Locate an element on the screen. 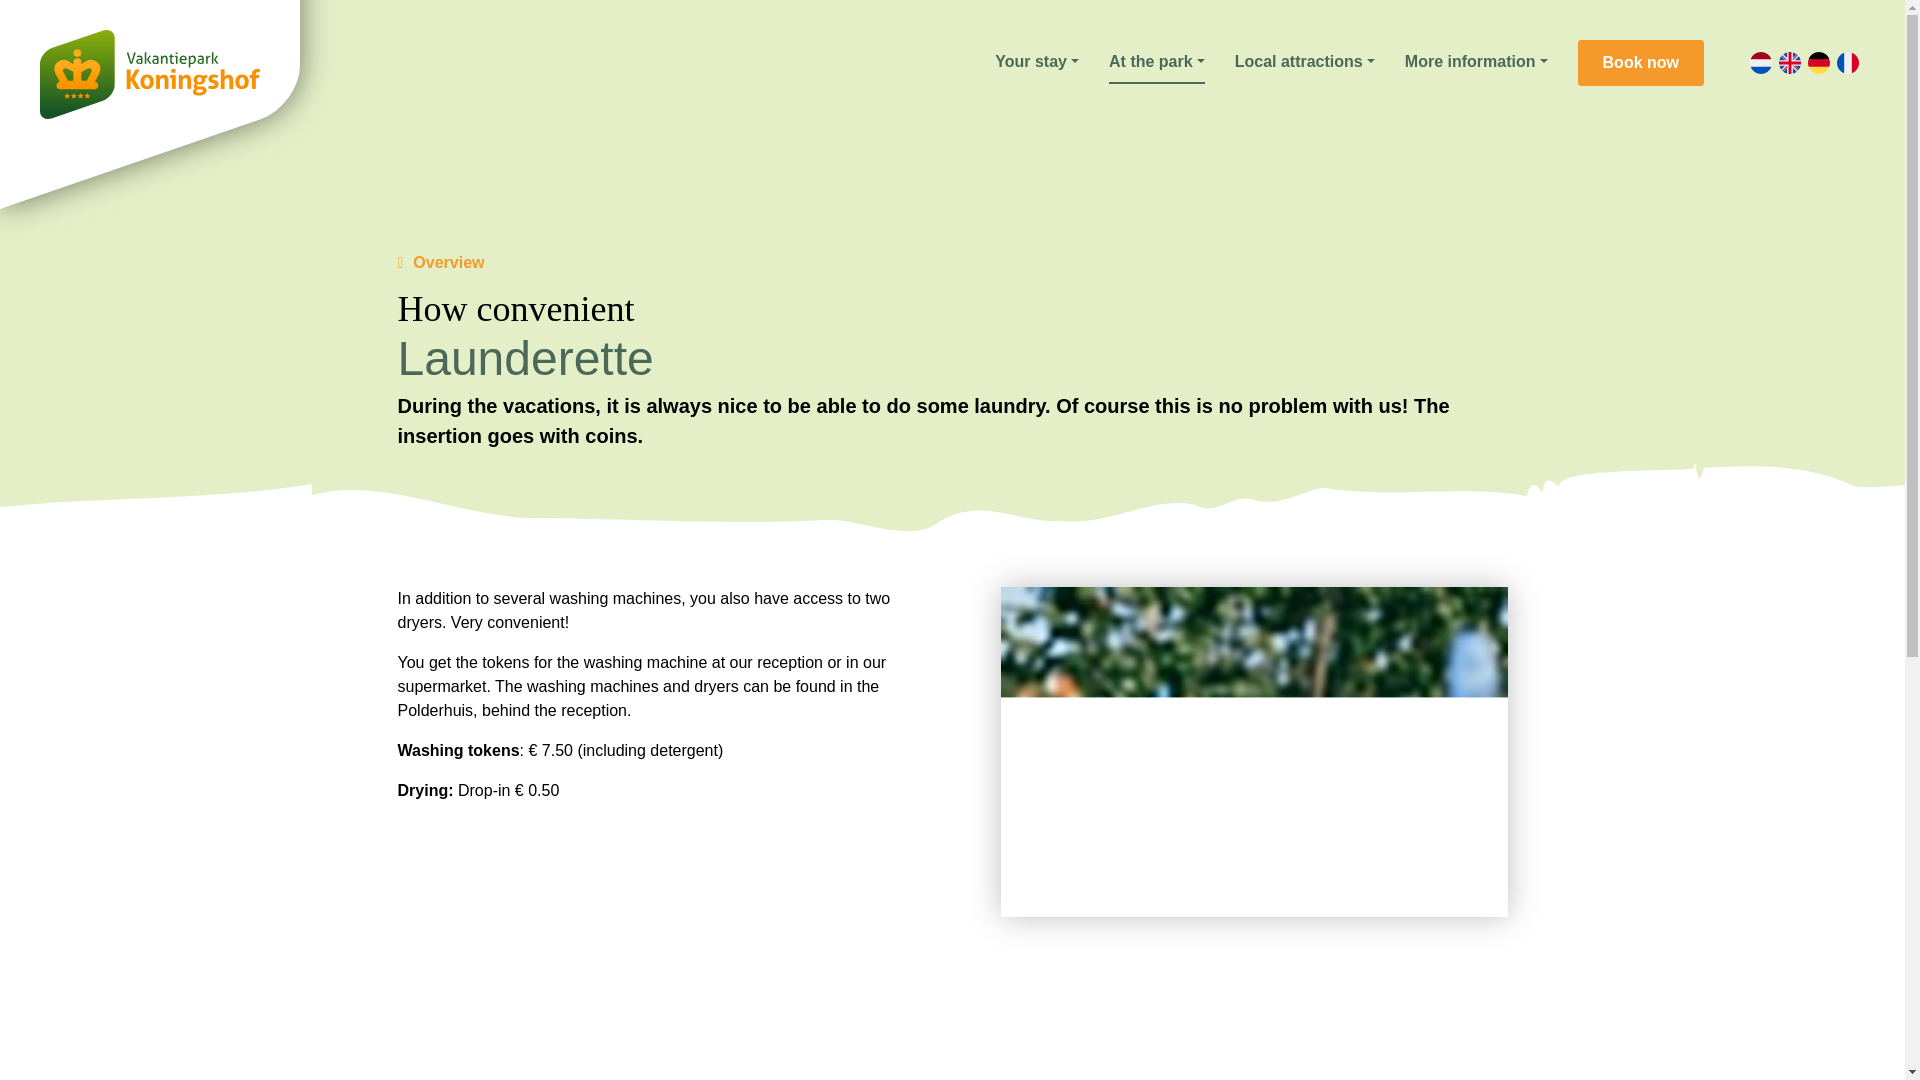 This screenshot has height=1080, width=1920. Wasserette vakantiepark koningshof is located at coordinates (1254, 752).